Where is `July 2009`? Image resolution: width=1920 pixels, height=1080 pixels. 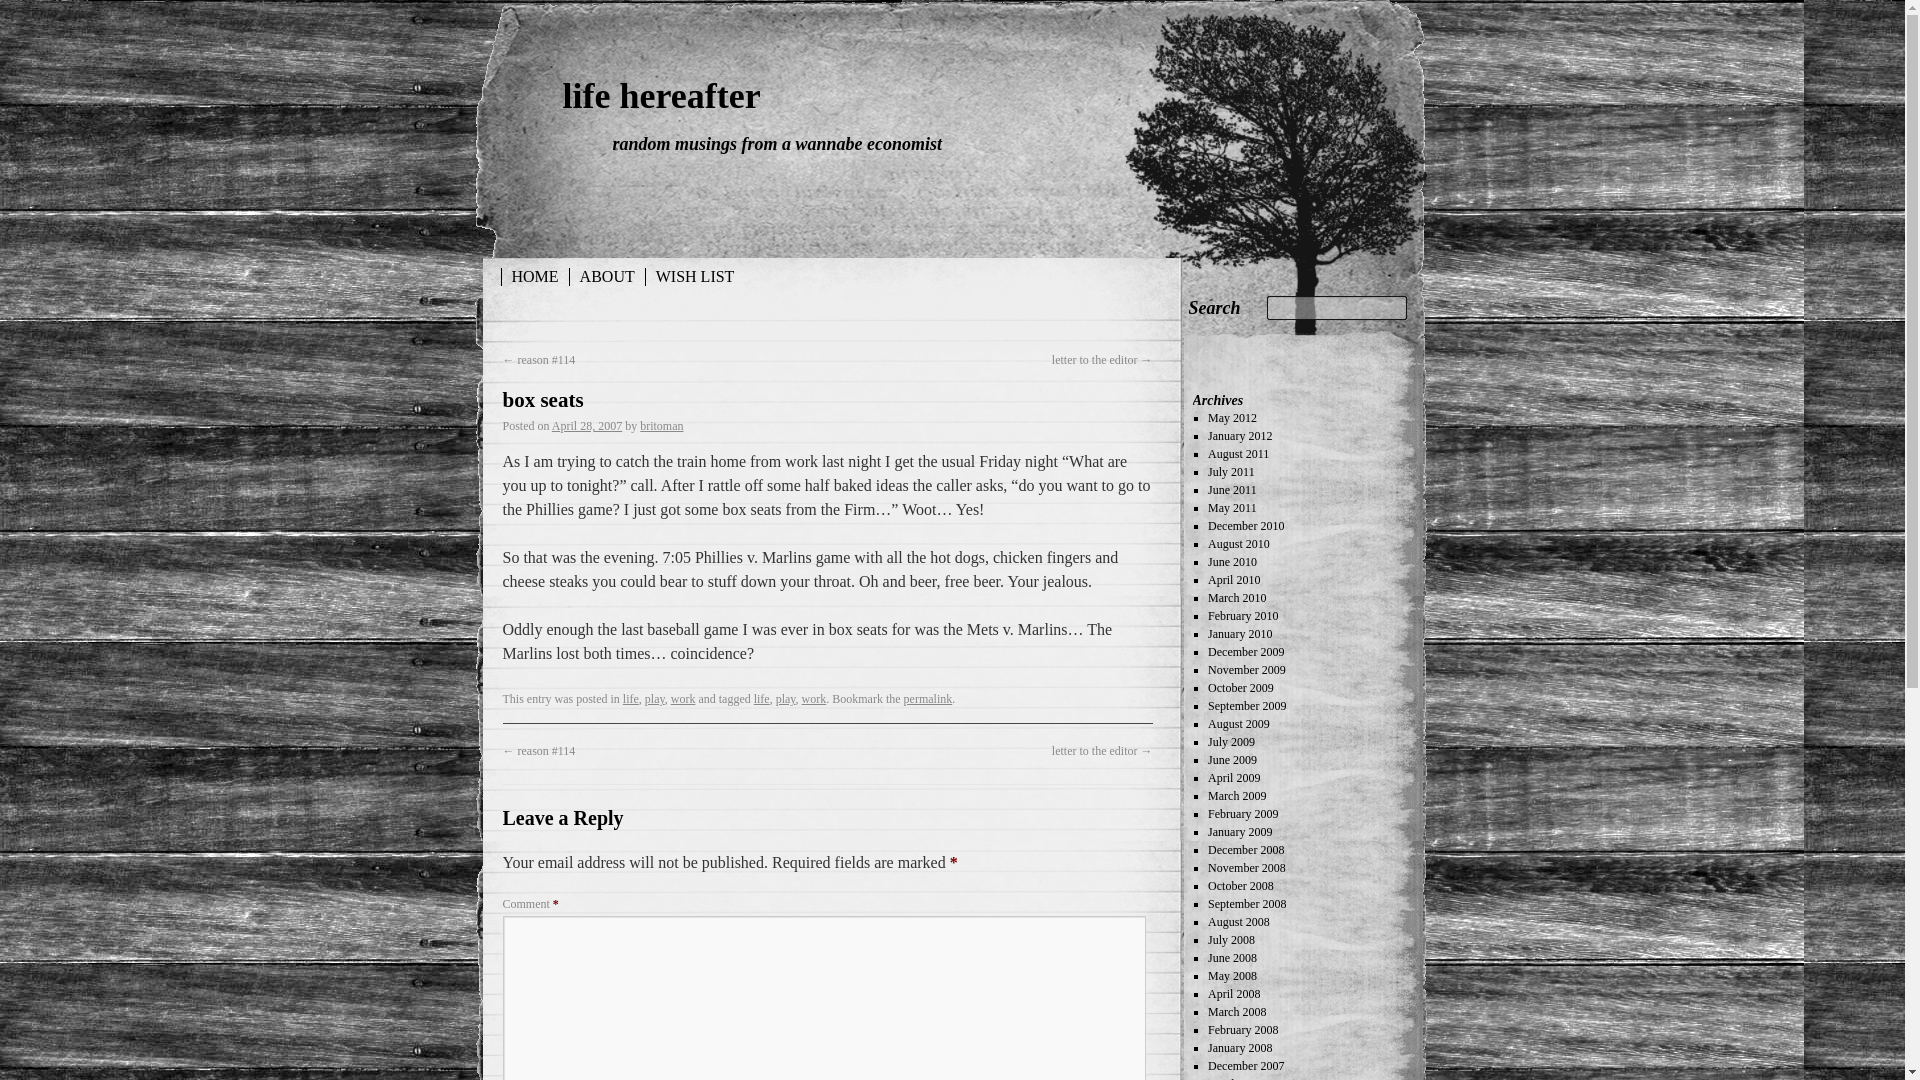 July 2009 is located at coordinates (1231, 742).